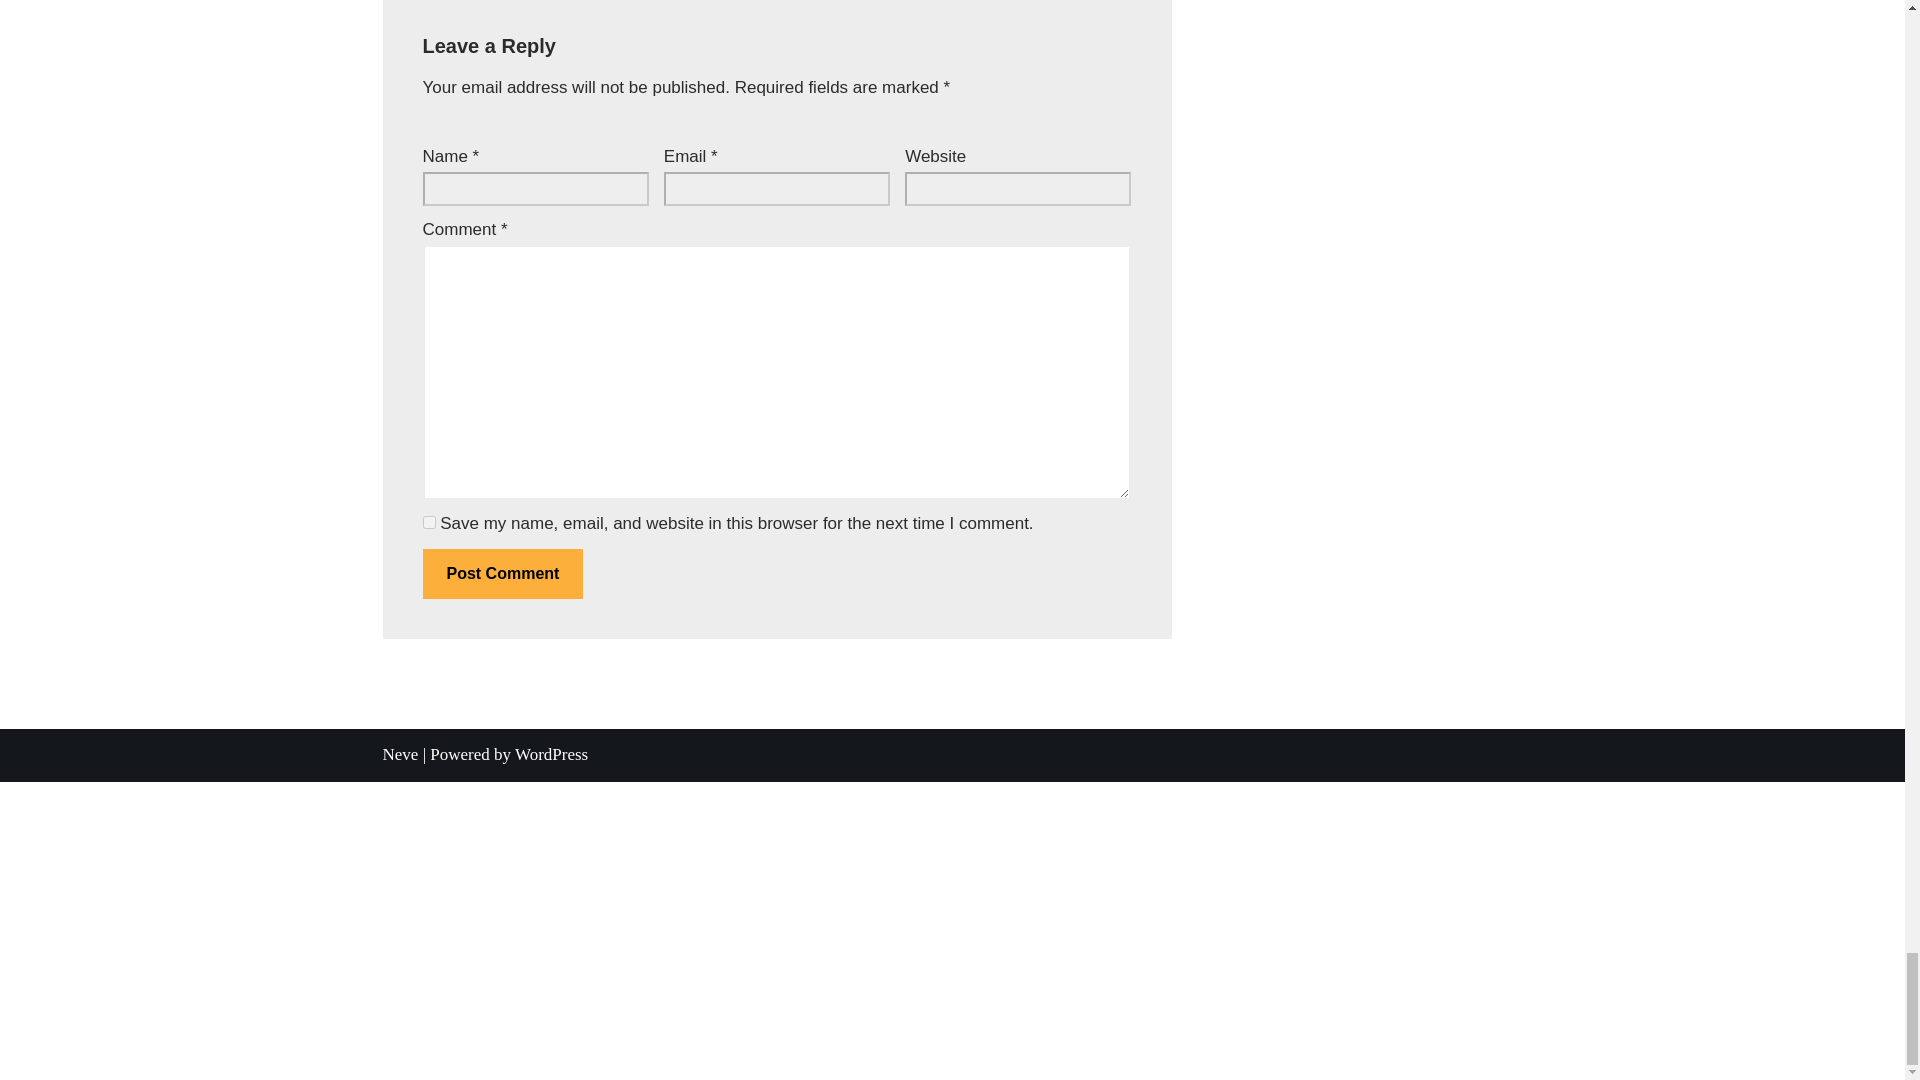 The image size is (1920, 1080). Describe the element at coordinates (502, 574) in the screenshot. I see `Post Comment` at that location.